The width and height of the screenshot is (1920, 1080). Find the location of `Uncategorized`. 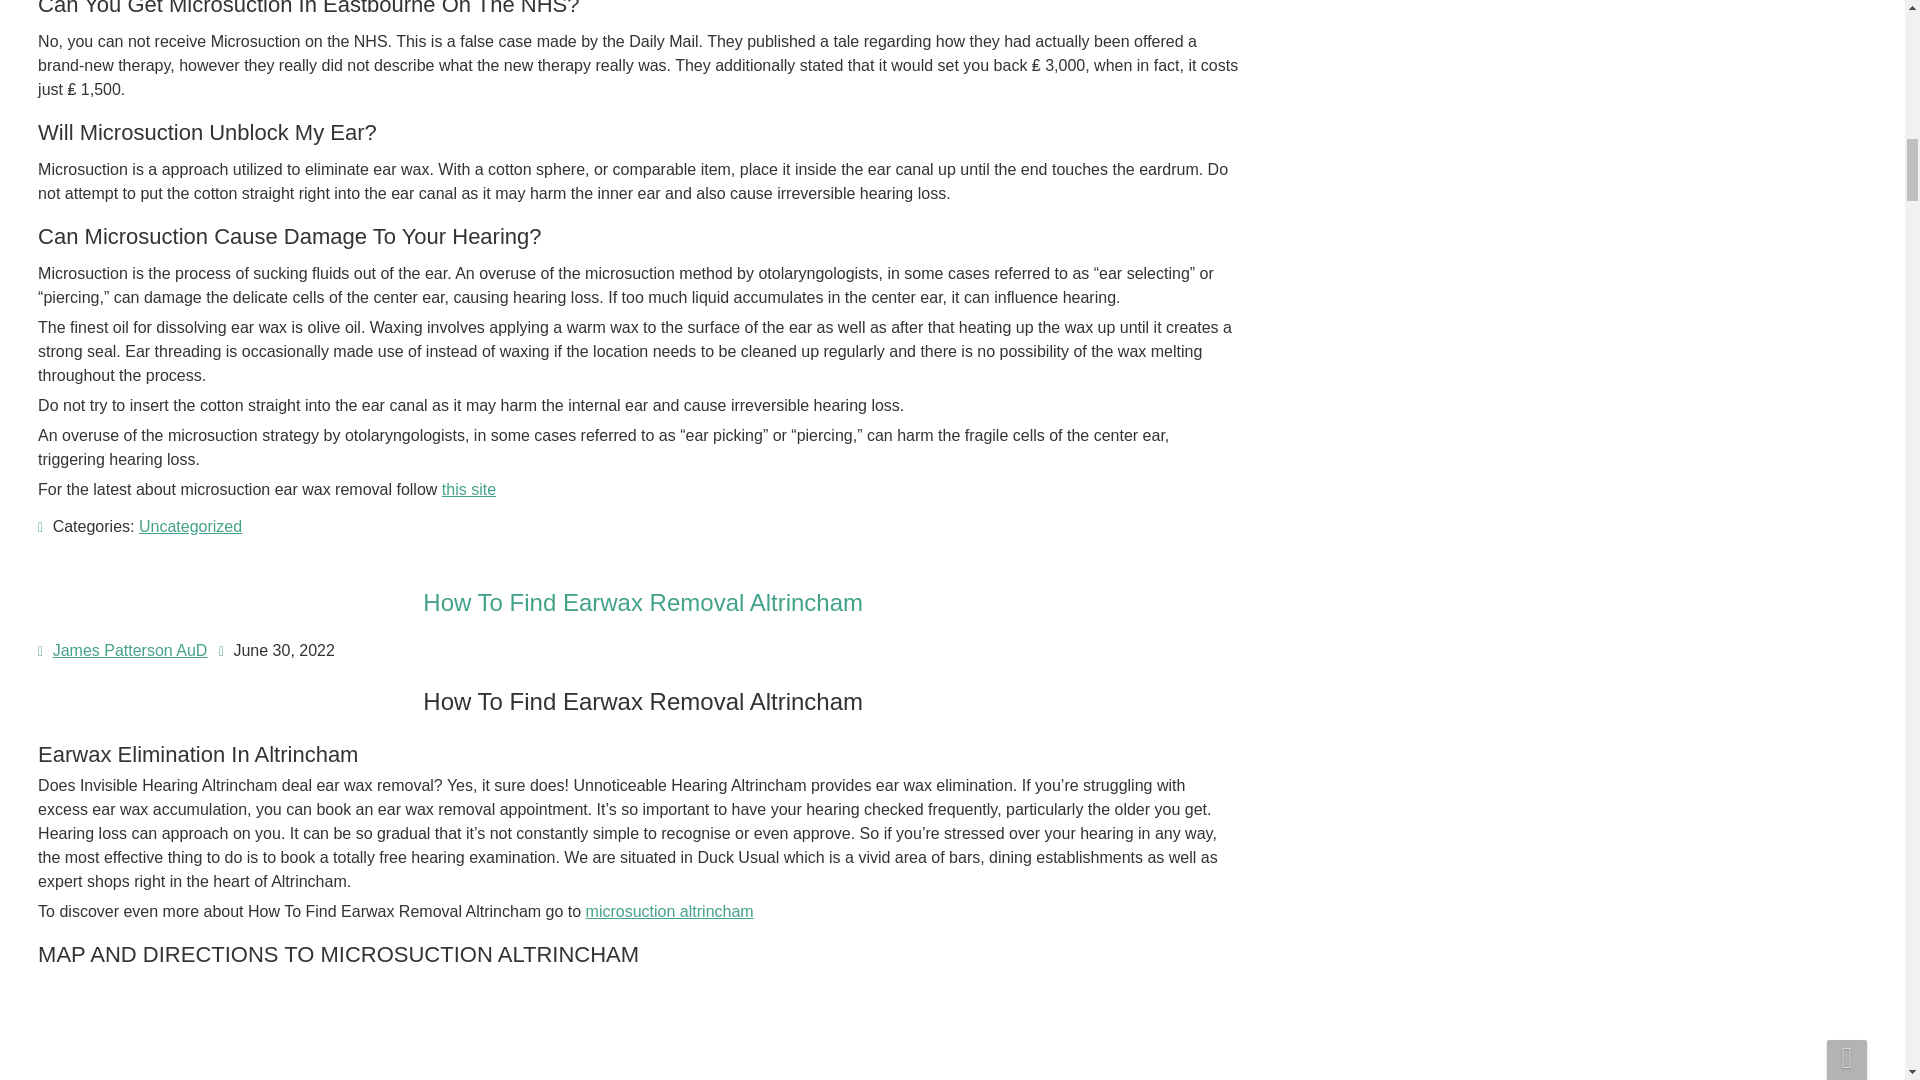

Uncategorized is located at coordinates (190, 526).